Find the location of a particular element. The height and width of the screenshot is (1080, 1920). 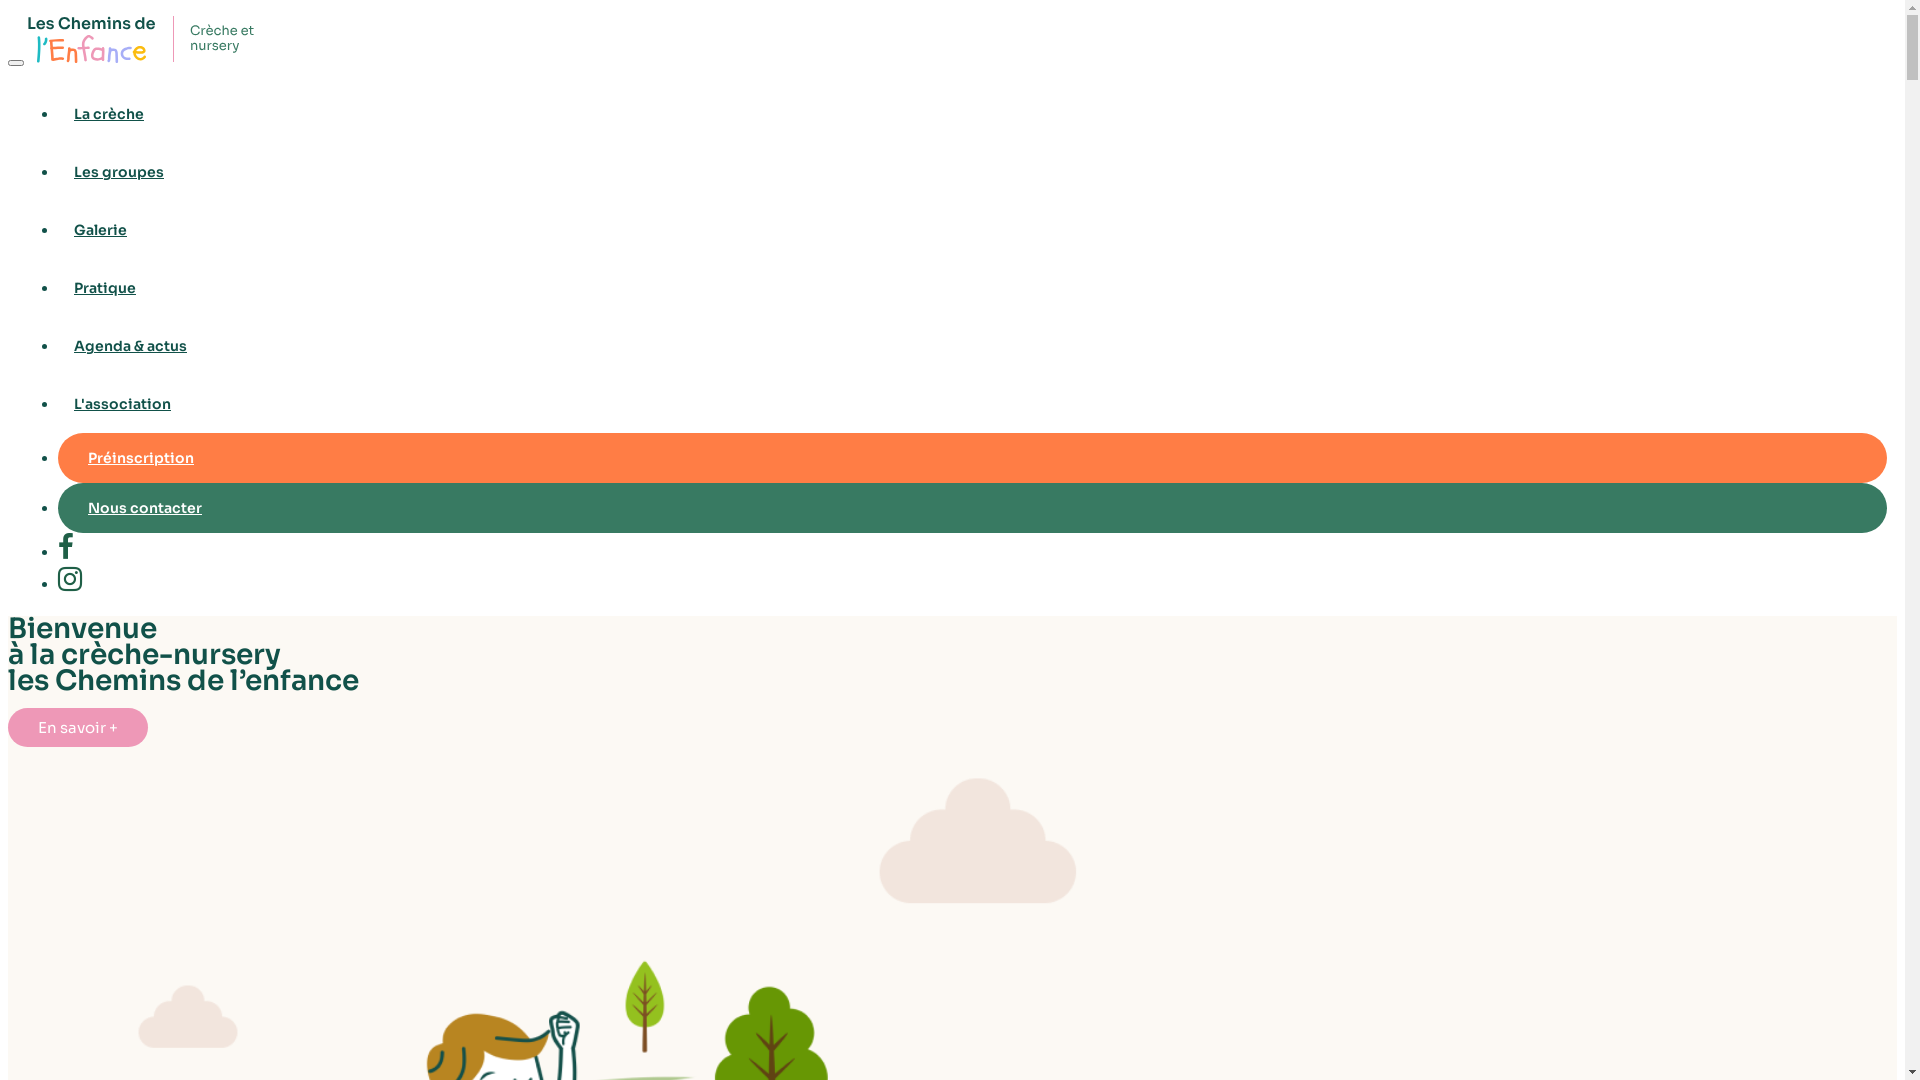

Pratique is located at coordinates (972, 288).